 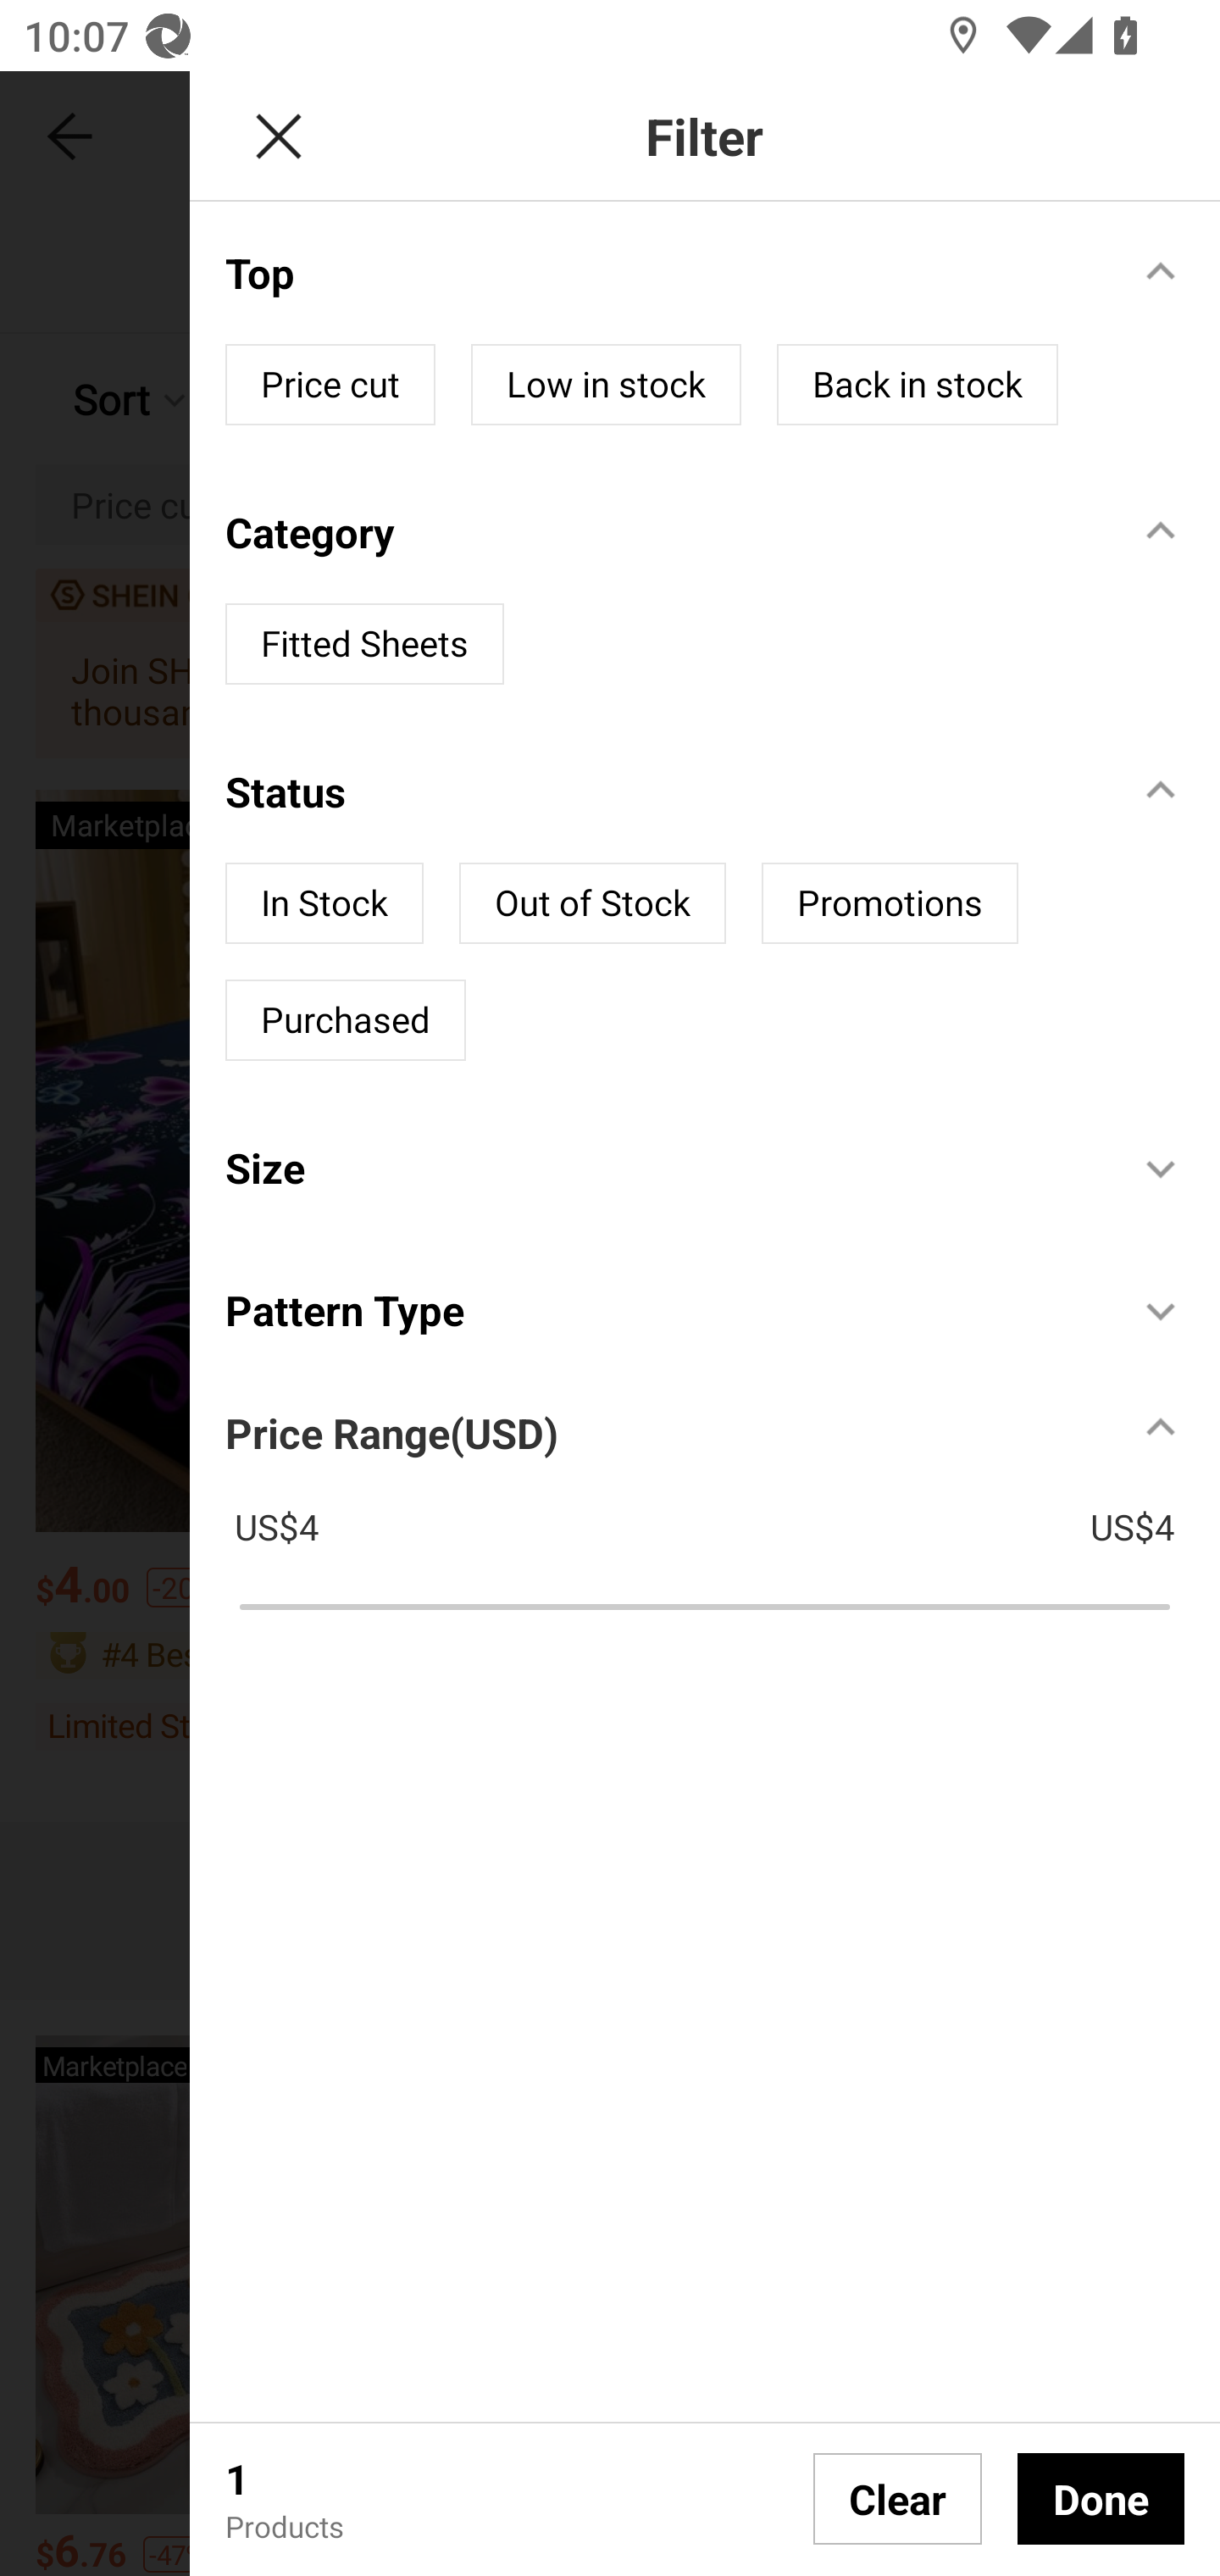 I want to click on Size, so click(x=663, y=1166).